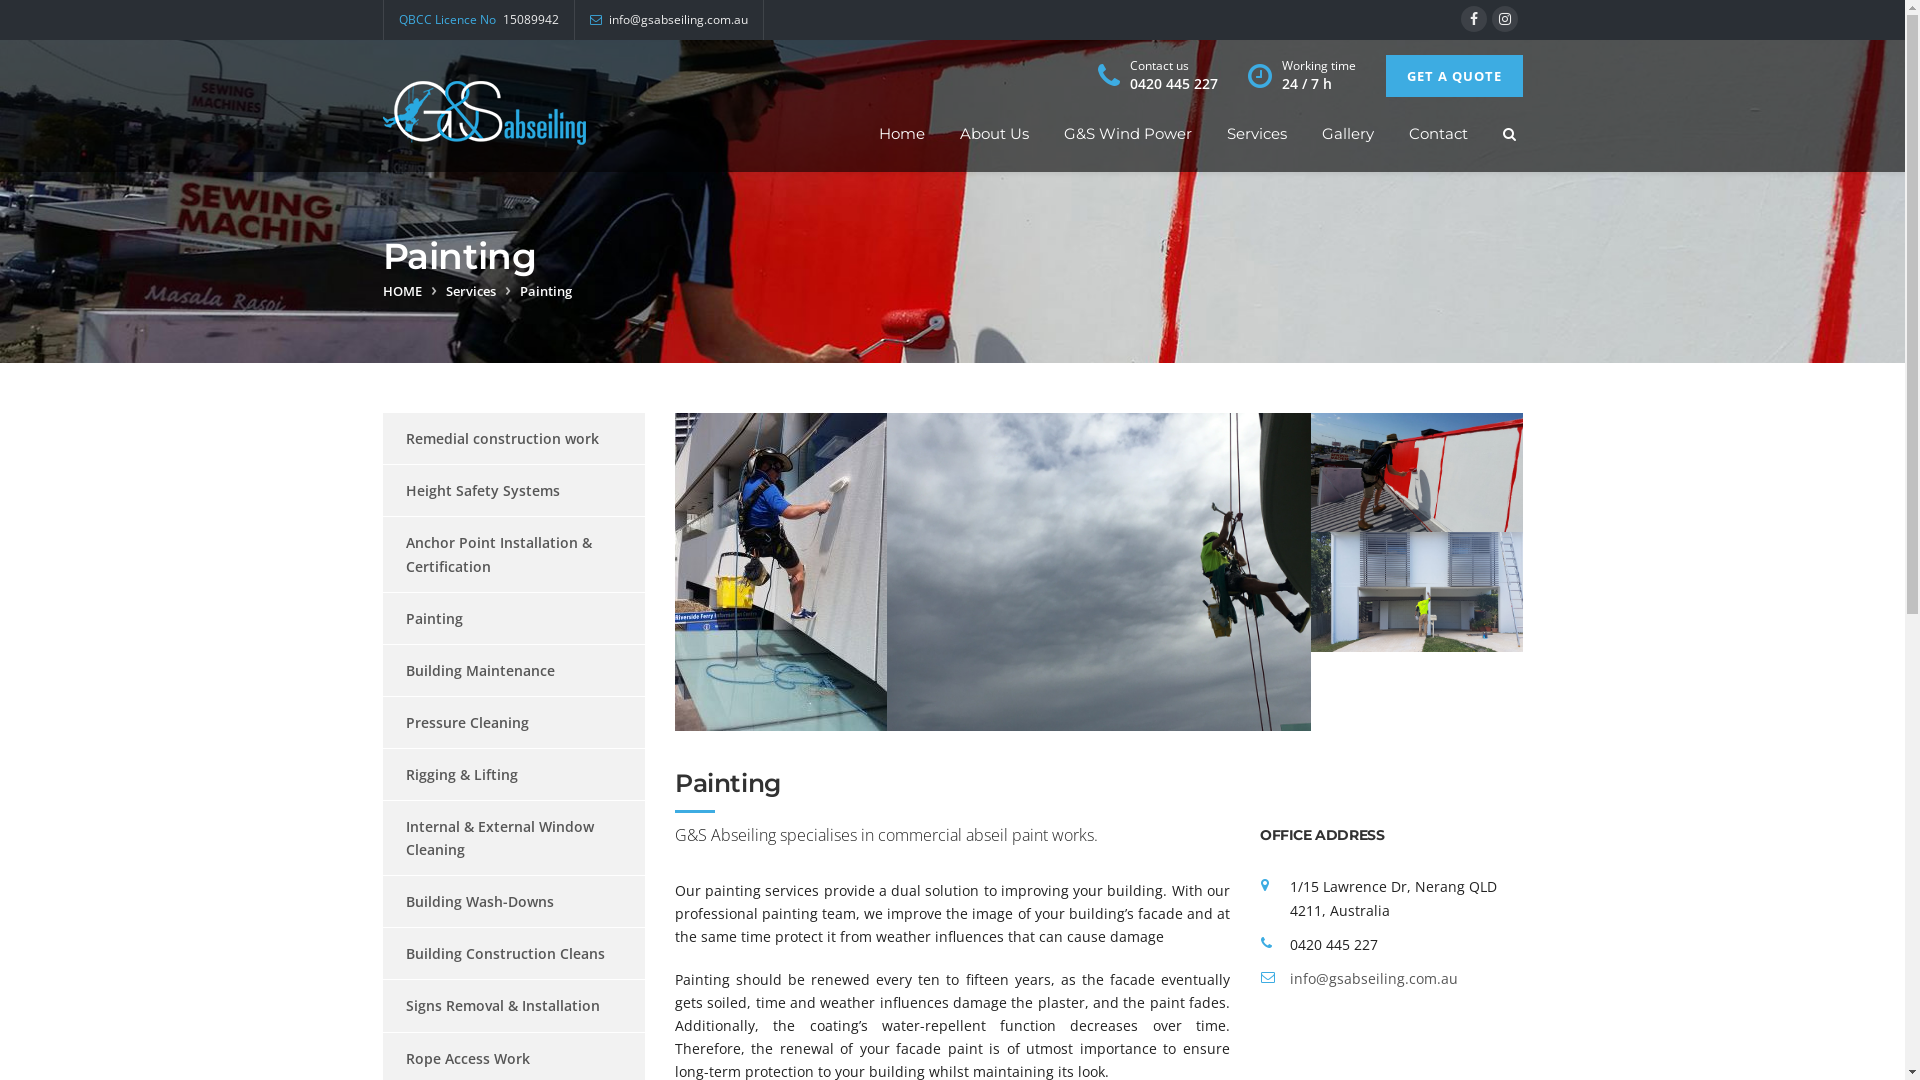 The width and height of the screenshot is (1920, 1080). Describe the element at coordinates (1128, 134) in the screenshot. I see `G&S Wind Power` at that location.